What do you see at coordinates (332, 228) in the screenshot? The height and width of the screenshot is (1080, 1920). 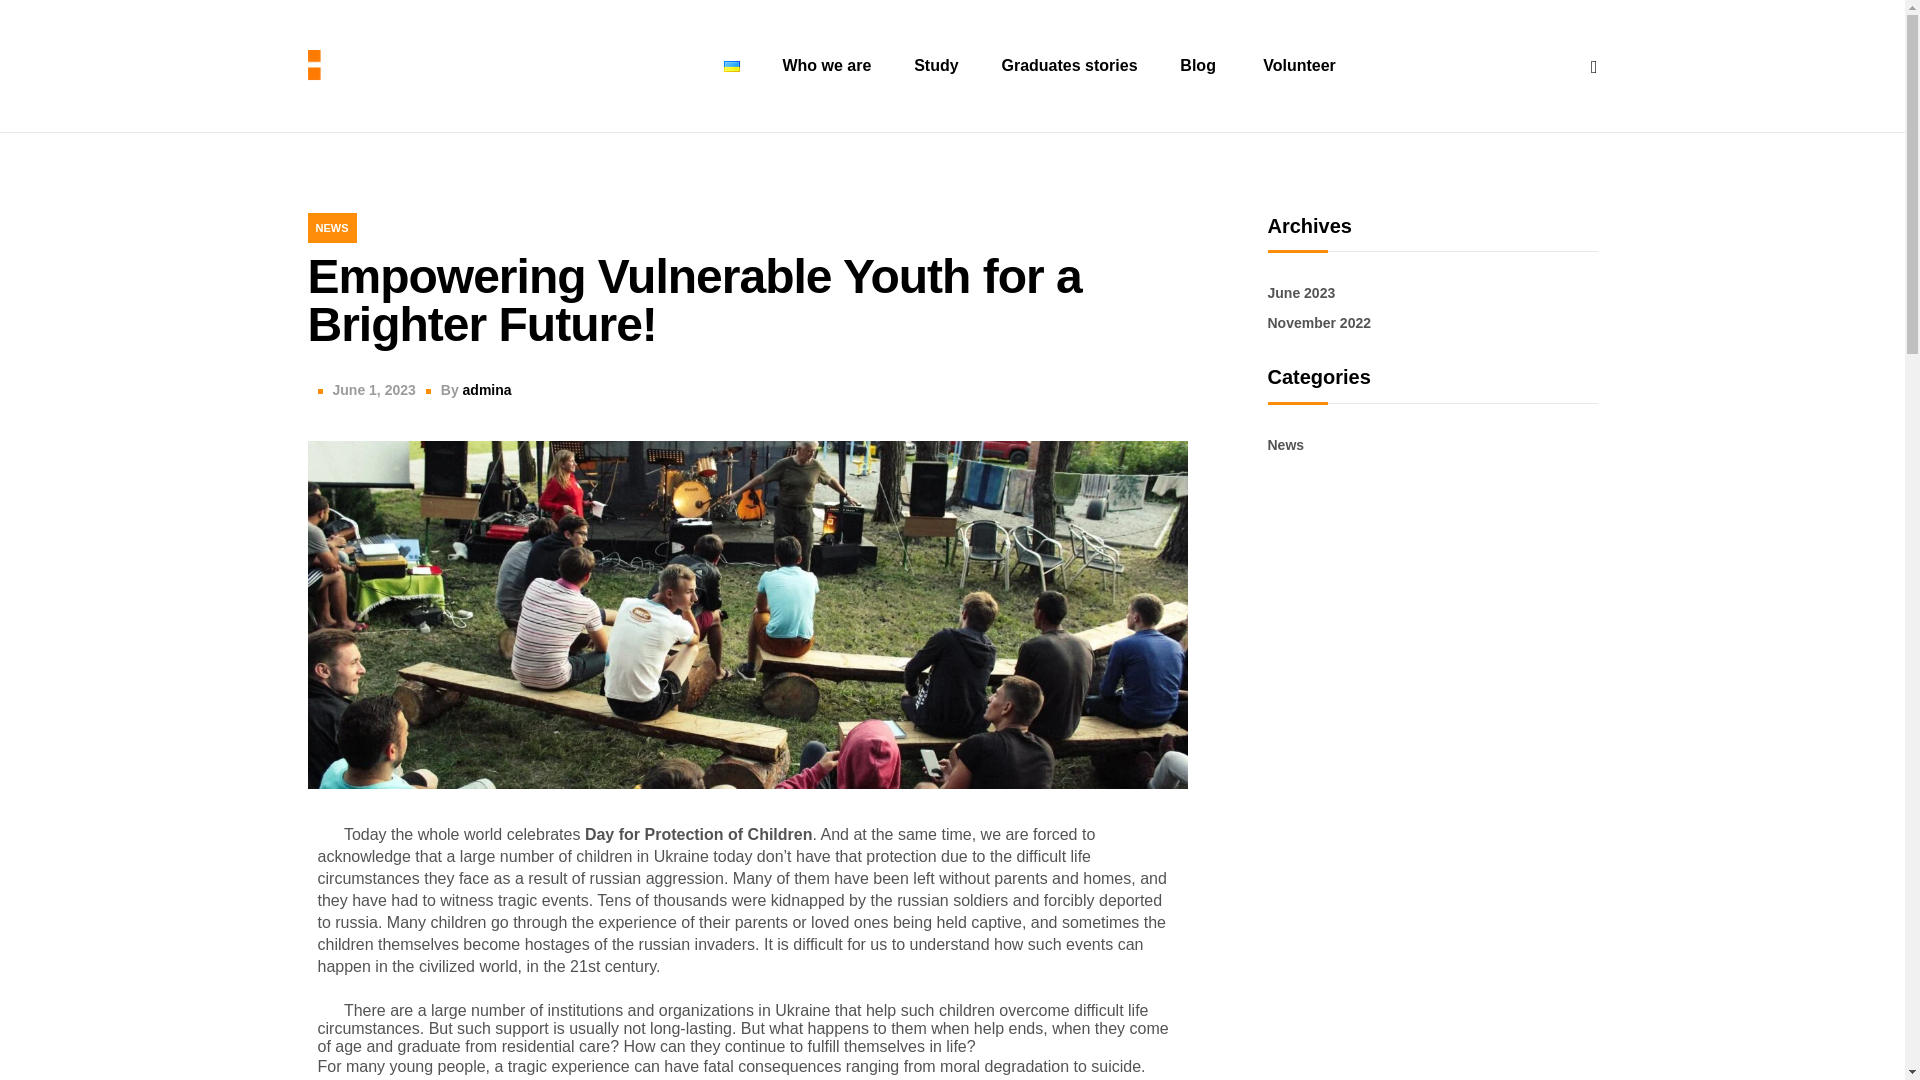 I see `NEWS` at bounding box center [332, 228].